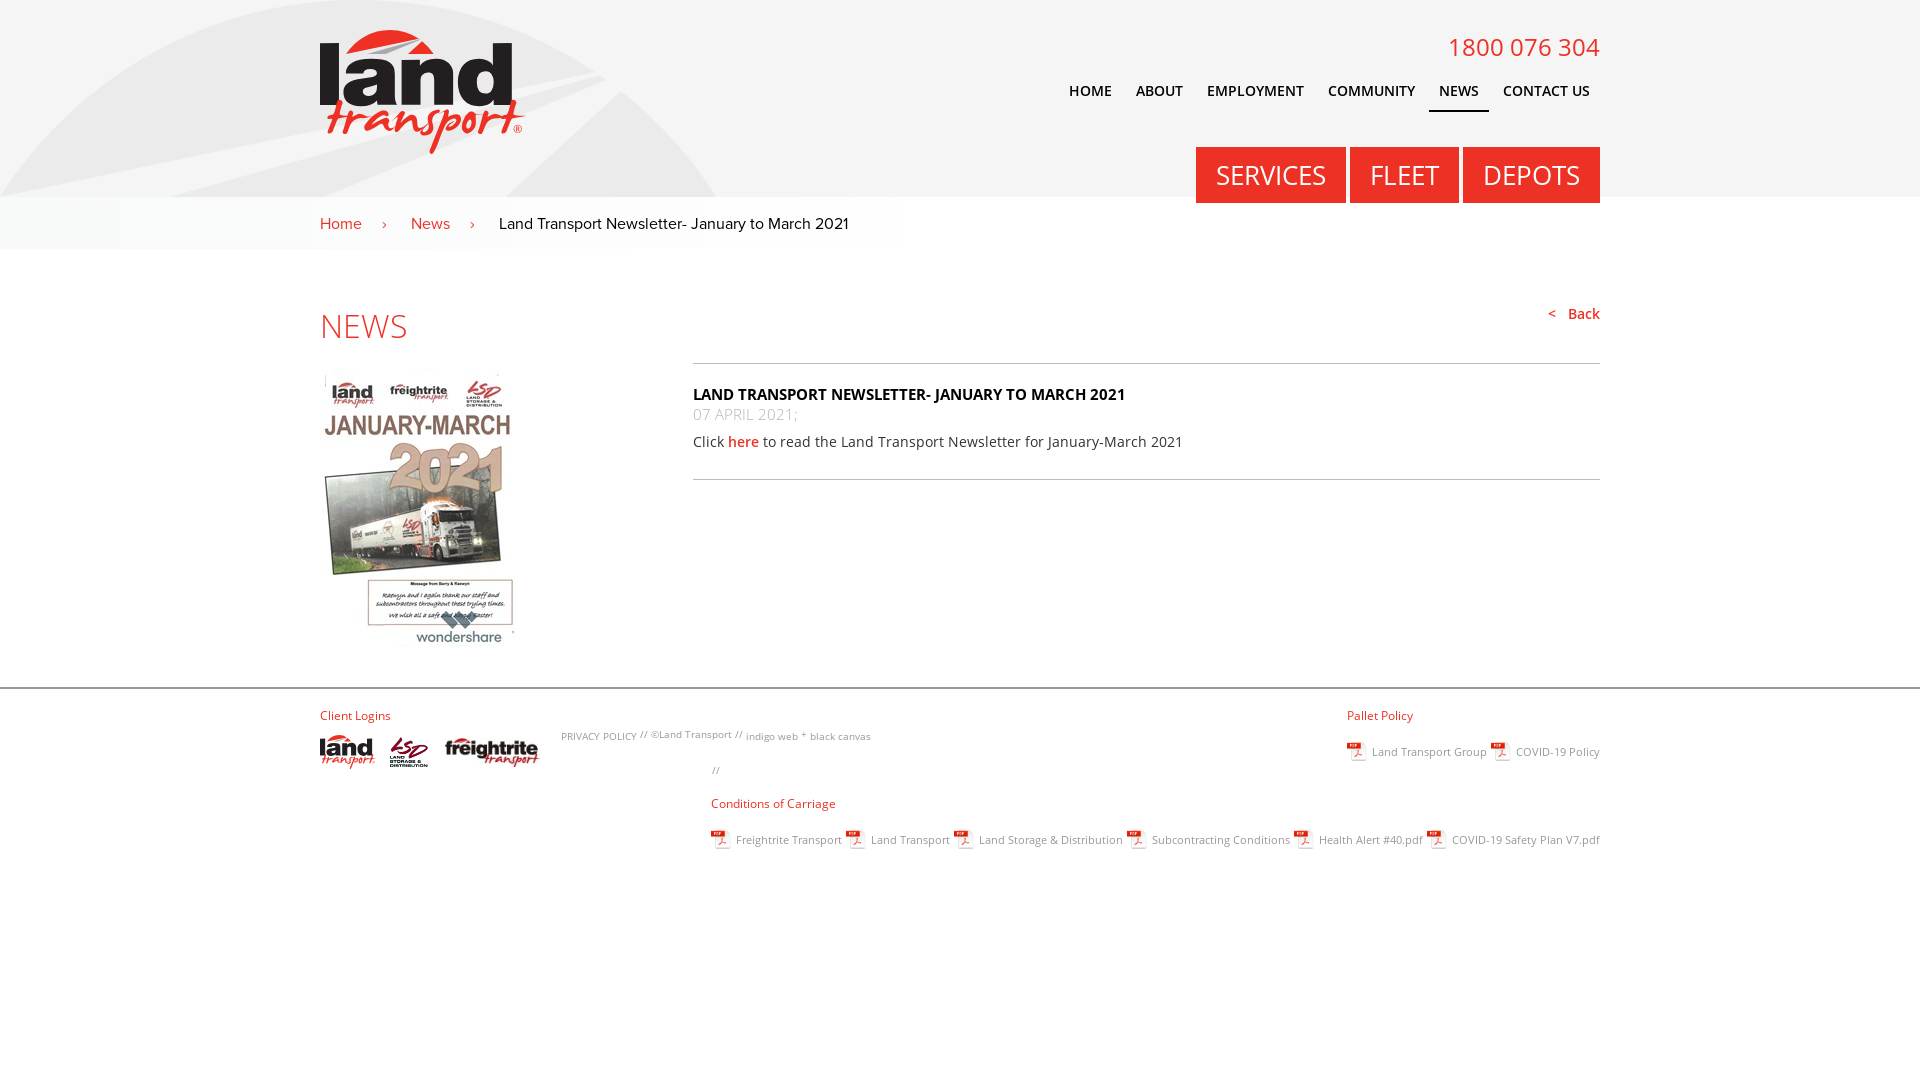 Image resolution: width=1920 pixels, height=1080 pixels. Describe the element at coordinates (1417, 754) in the screenshot. I see `Land Transport Group` at that location.